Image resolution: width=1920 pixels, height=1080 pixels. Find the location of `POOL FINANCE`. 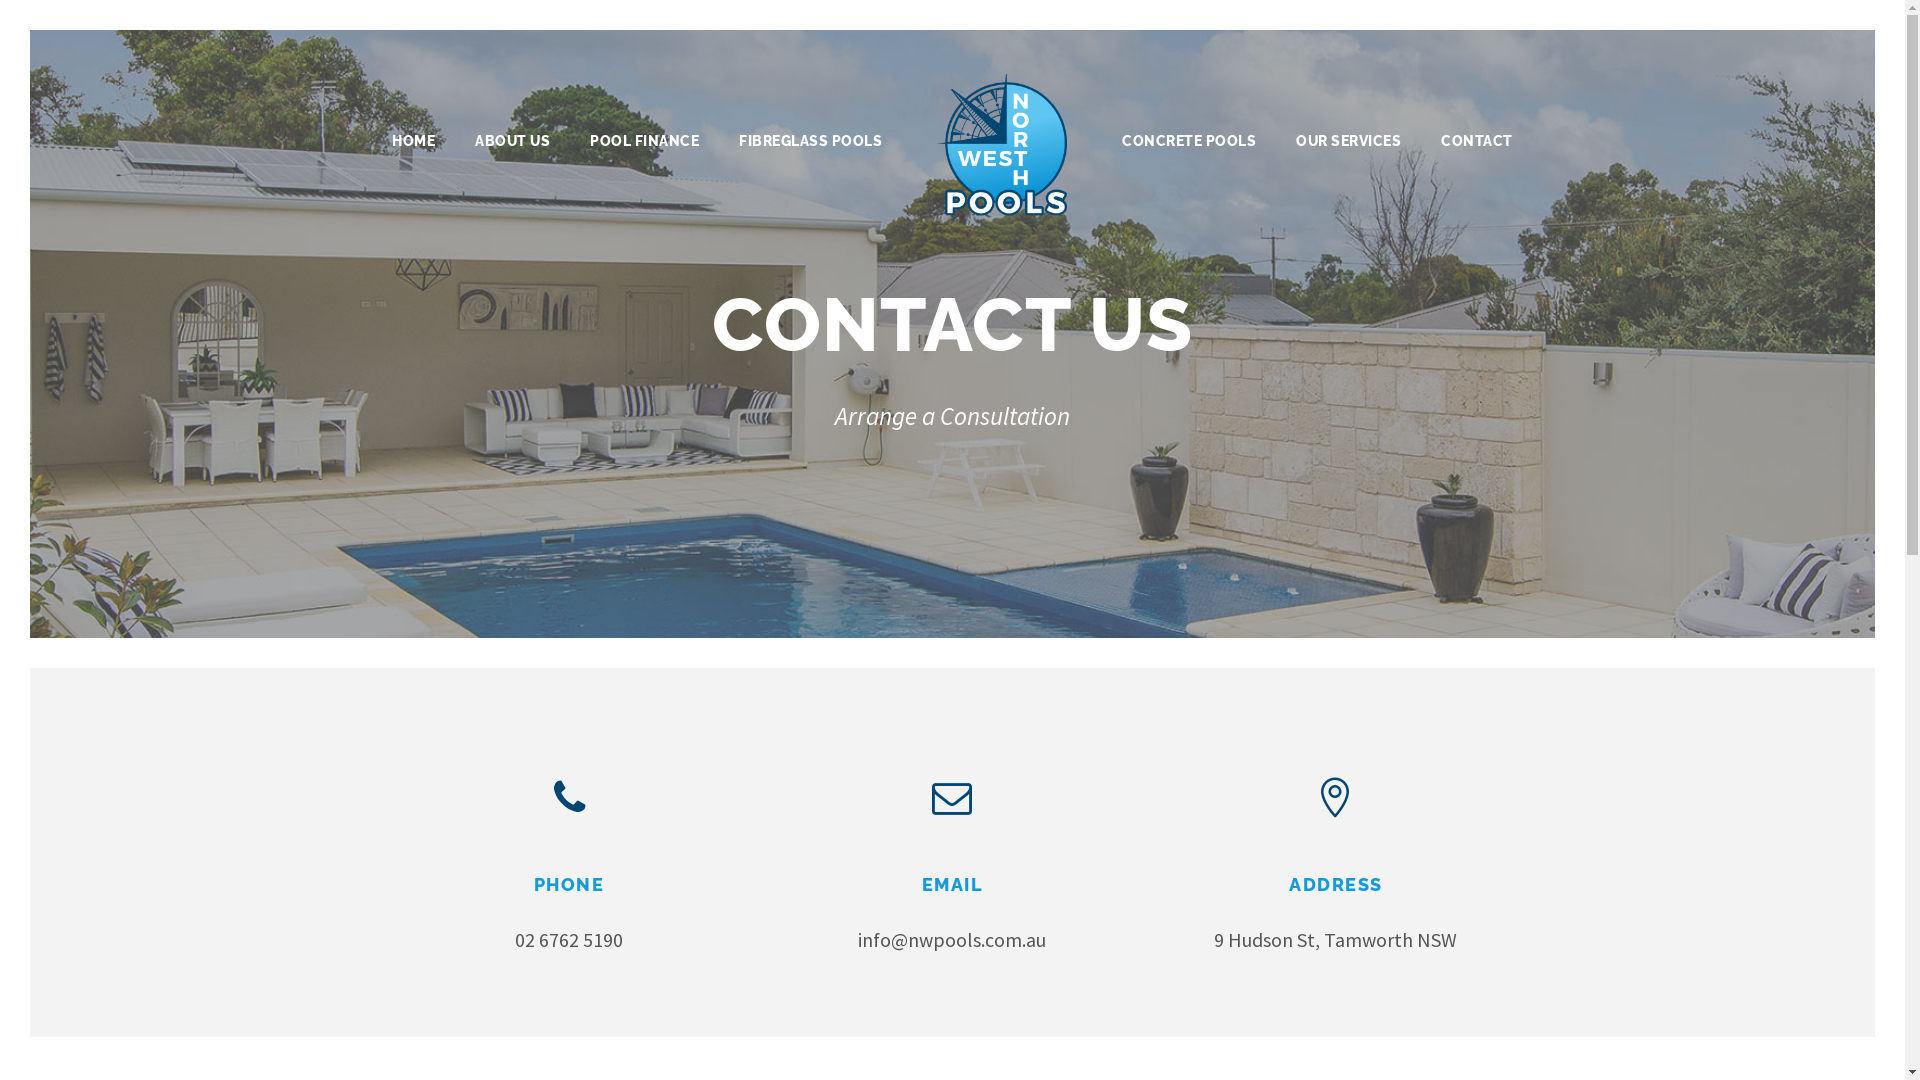

POOL FINANCE is located at coordinates (644, 139).